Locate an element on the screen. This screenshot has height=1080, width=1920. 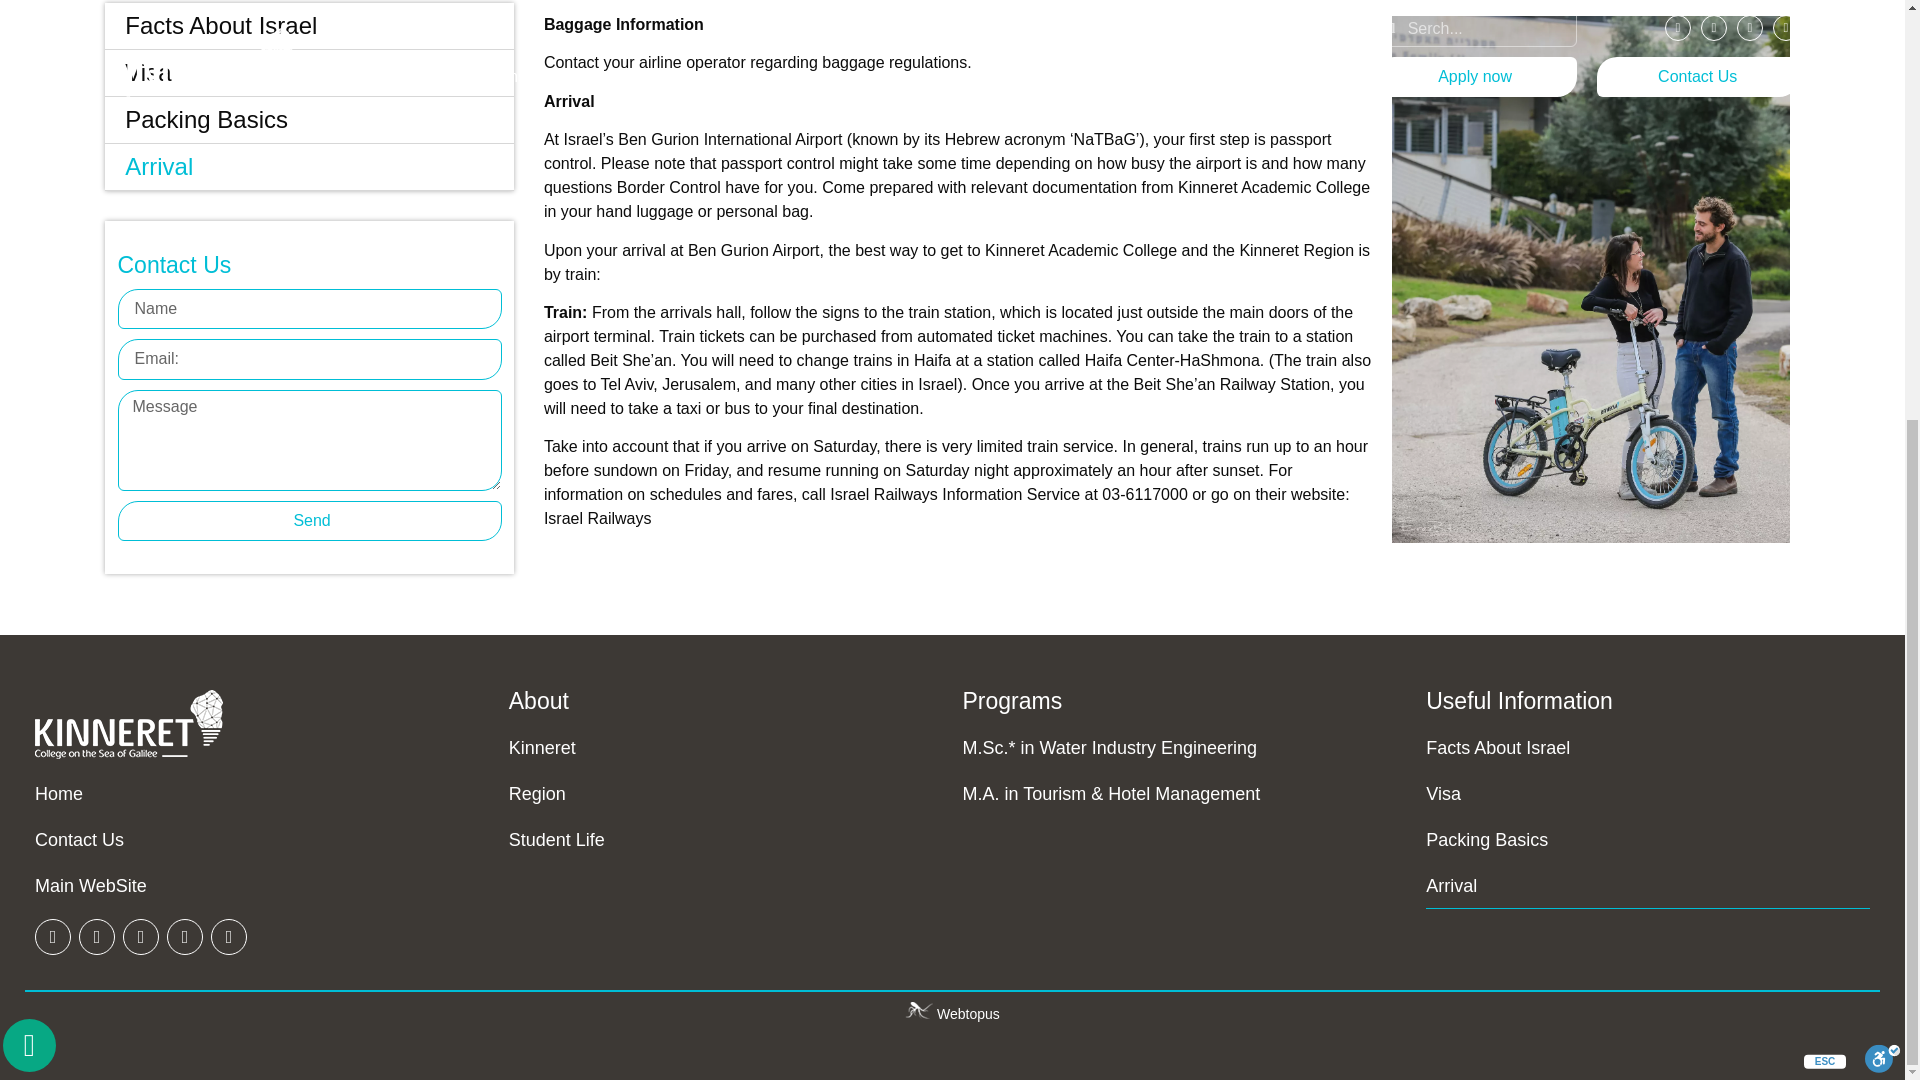
Presenting an alternative description on mouseover is located at coordinates (1088, 446).